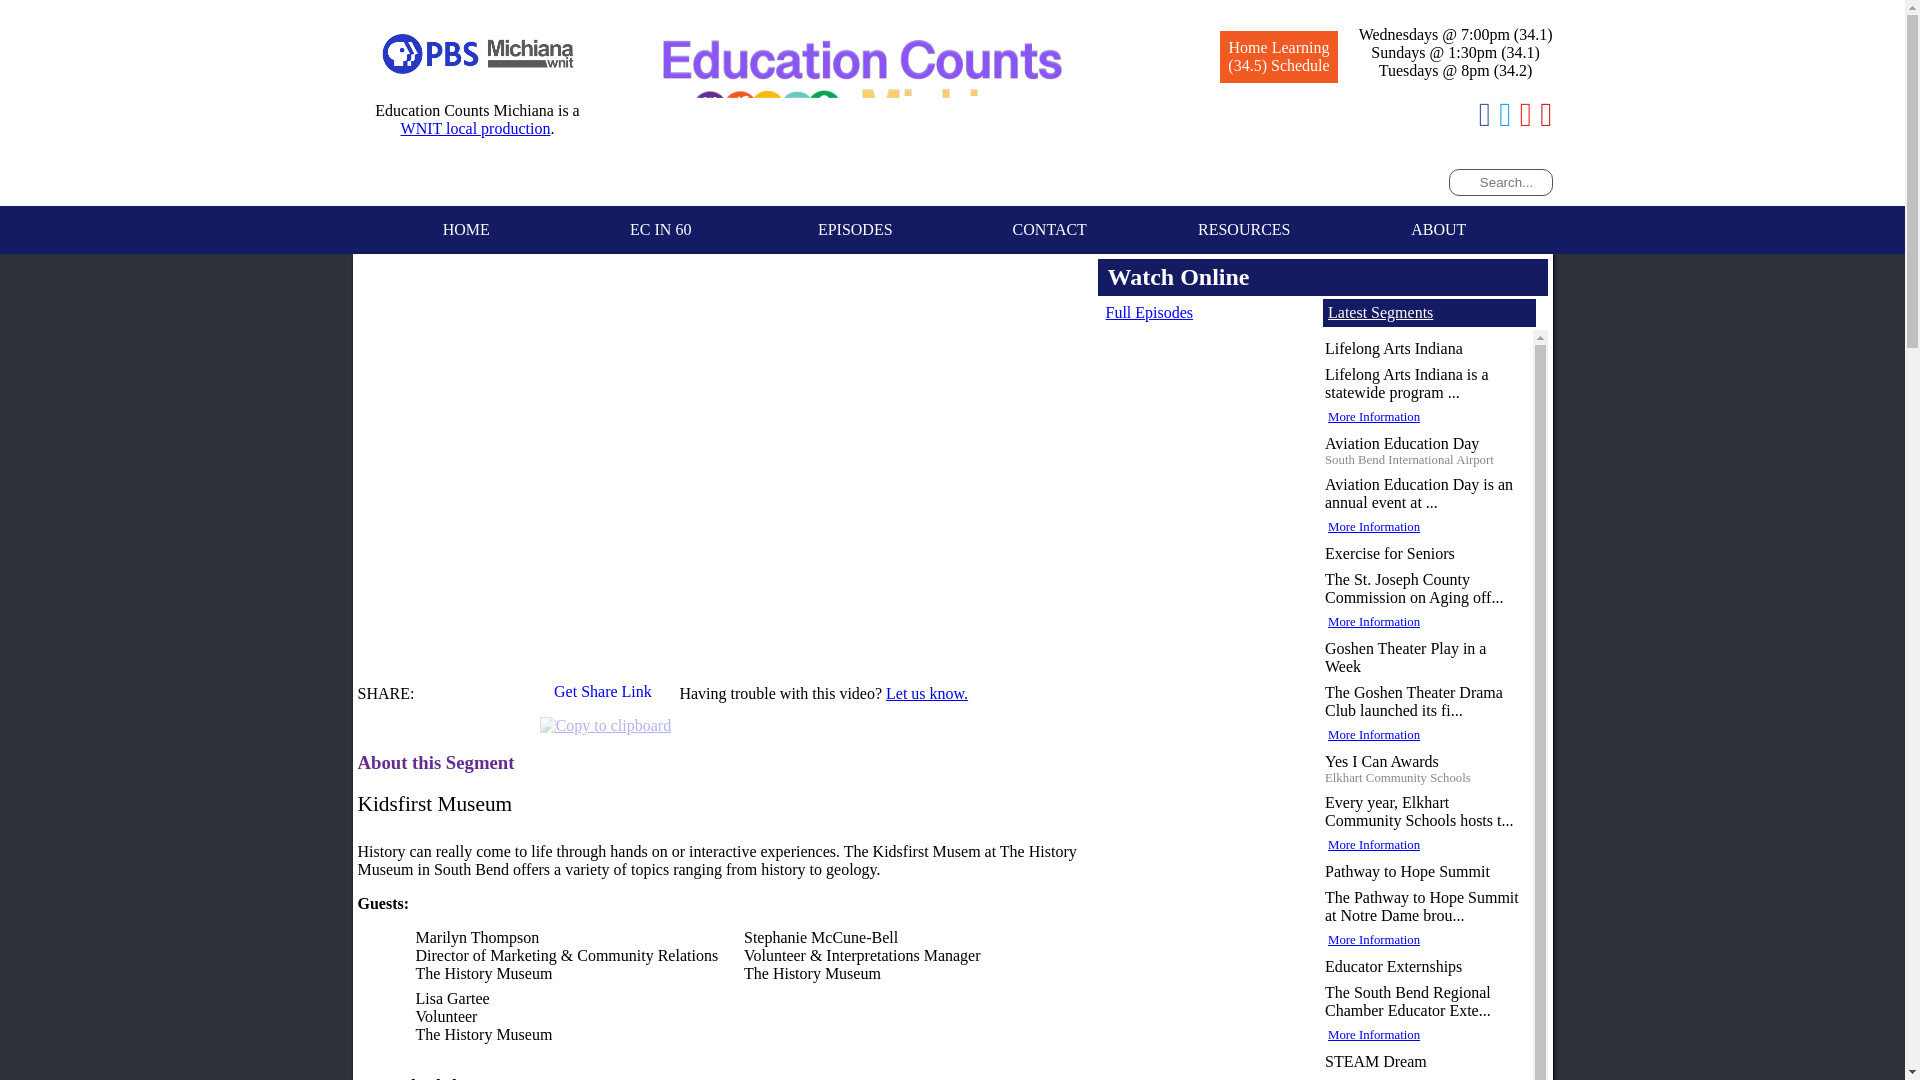  I want to click on Get Share Link, so click(605, 697).